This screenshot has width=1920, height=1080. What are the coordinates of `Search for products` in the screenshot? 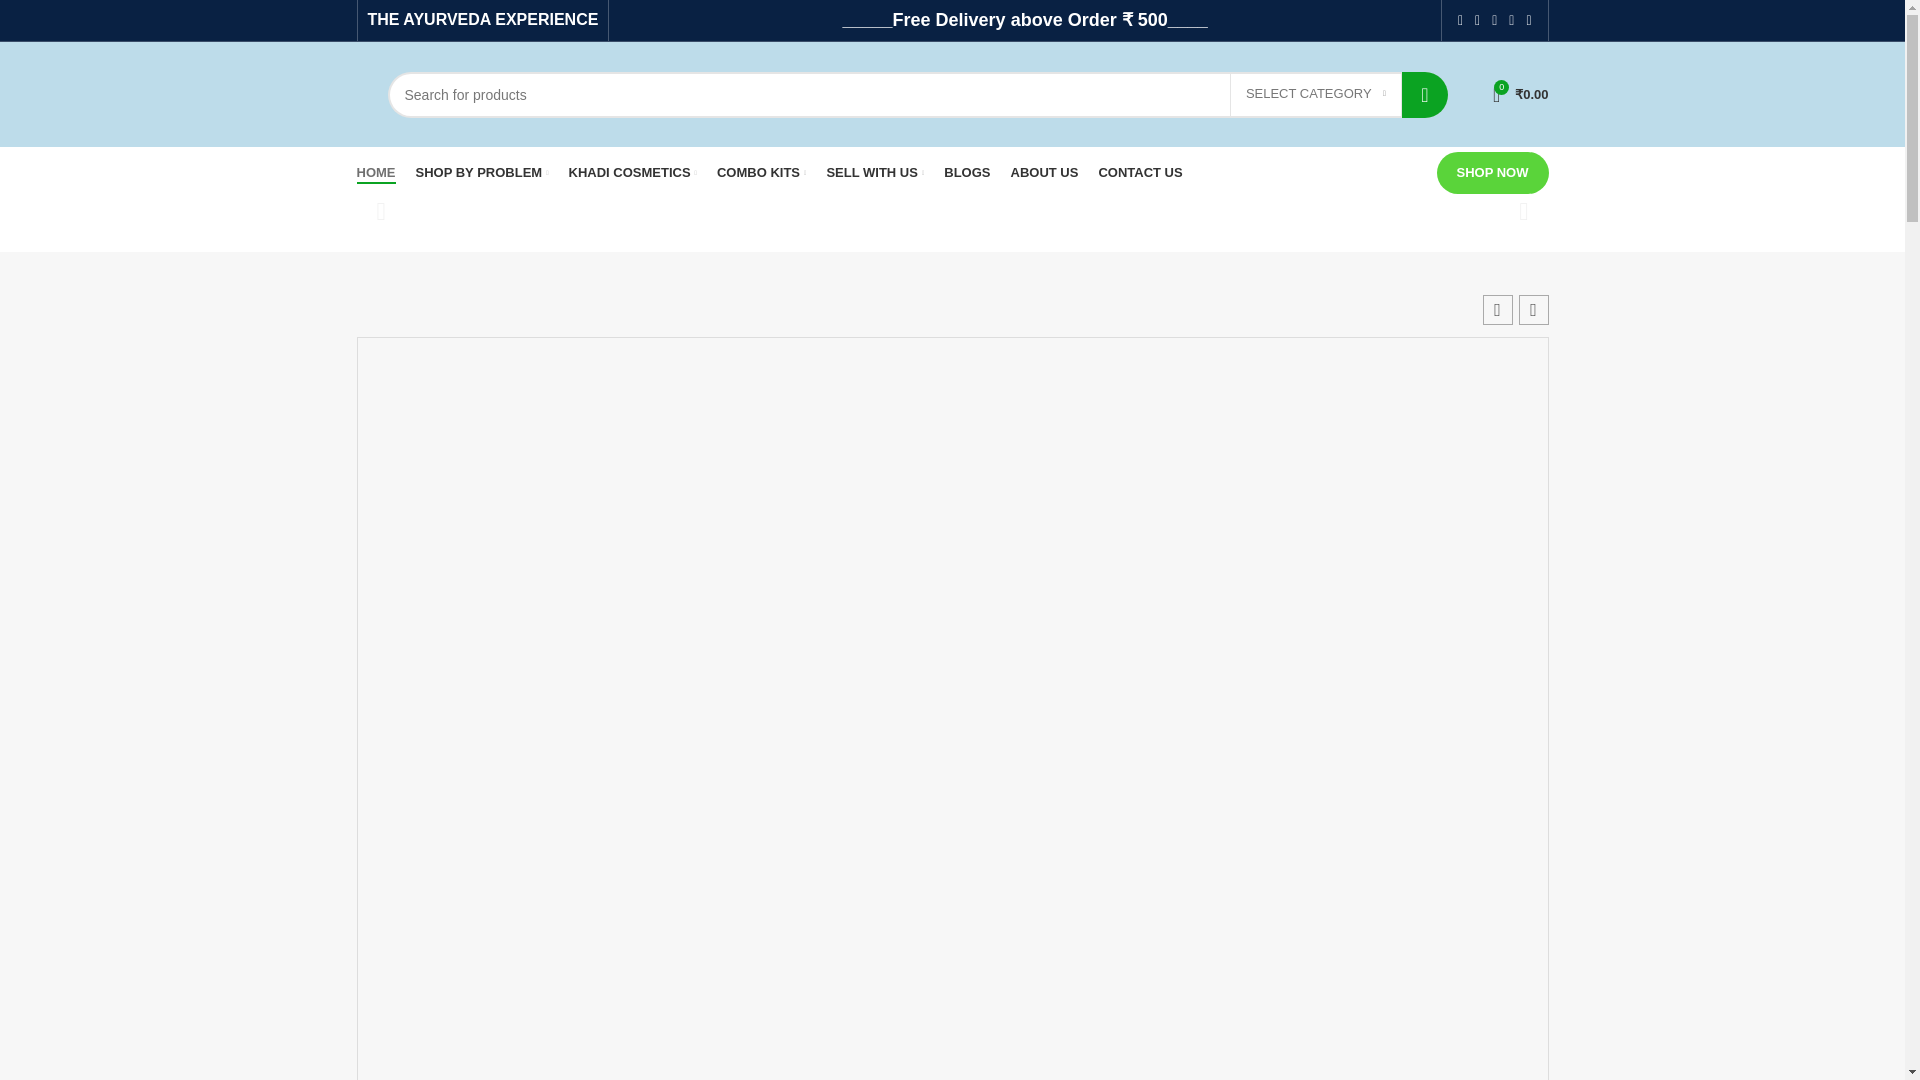 It's located at (917, 94).